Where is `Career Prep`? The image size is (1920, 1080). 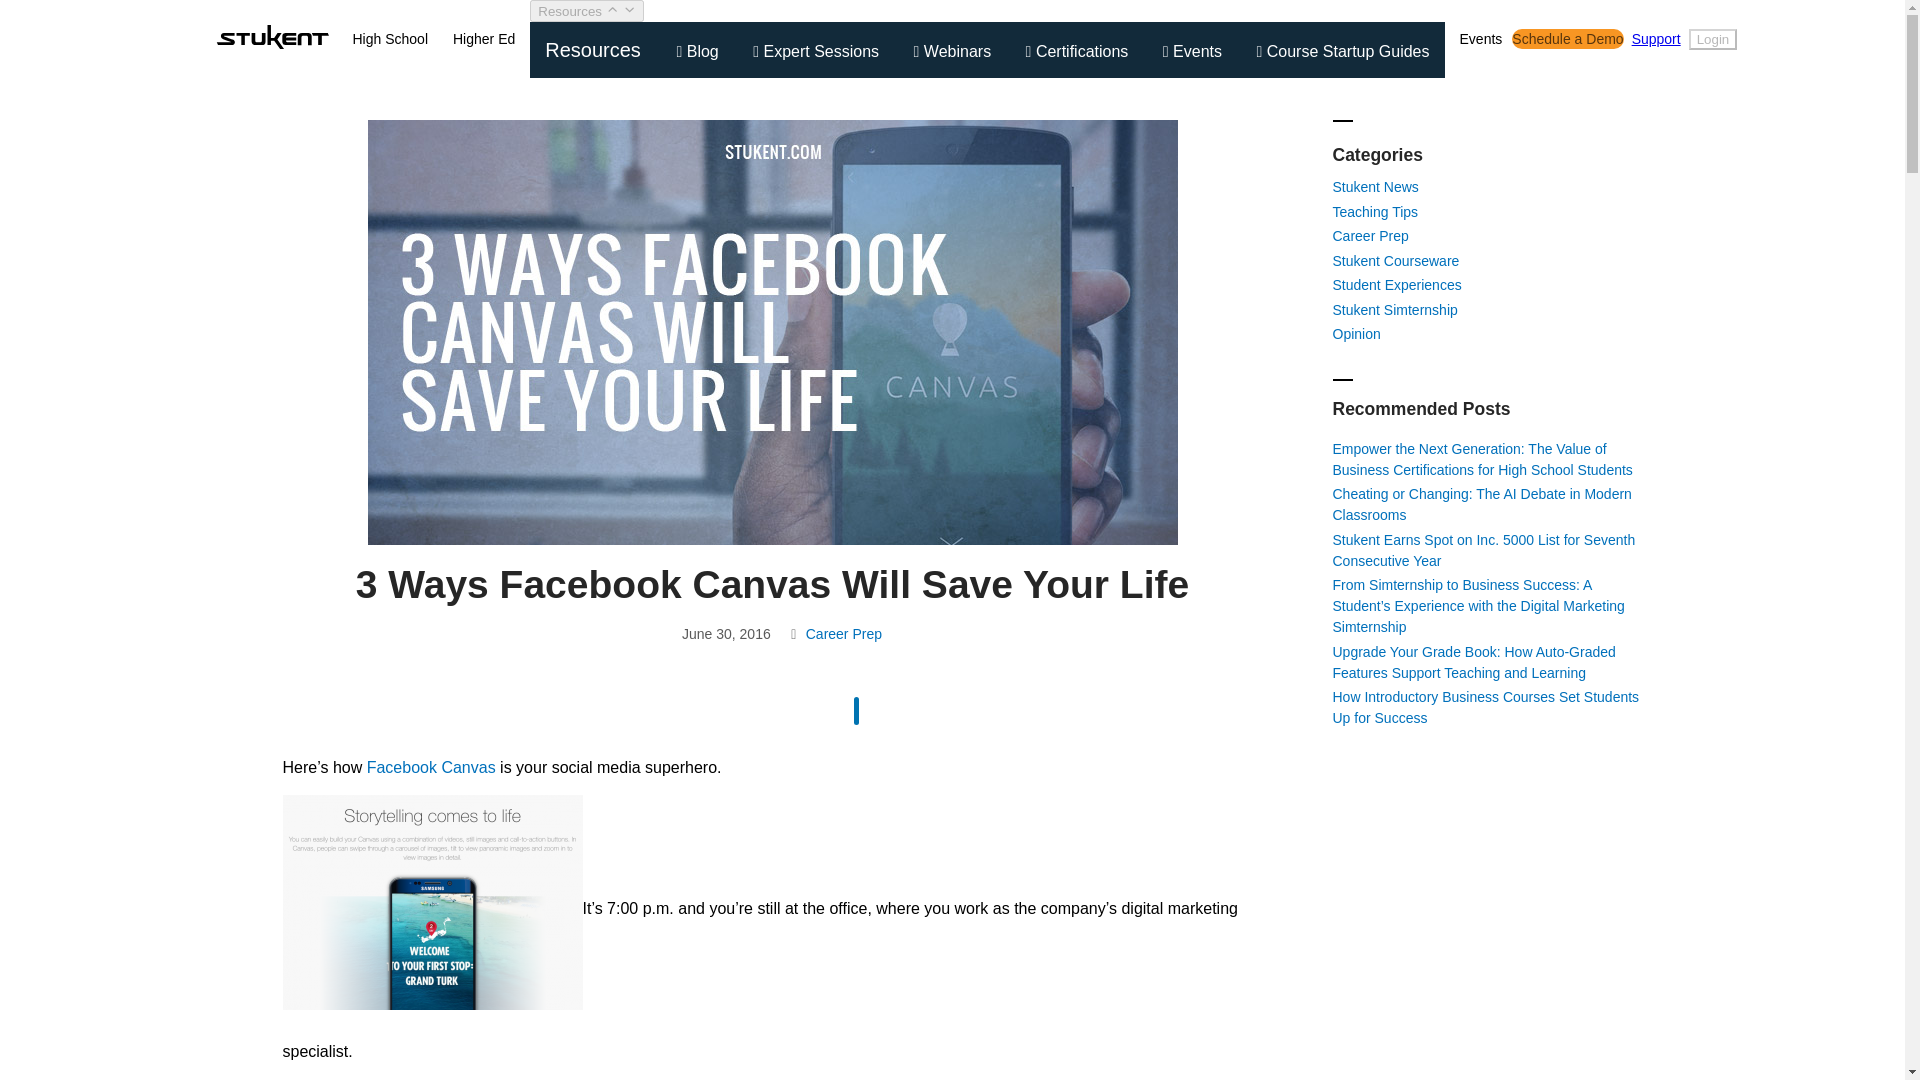 Career Prep is located at coordinates (1370, 236).